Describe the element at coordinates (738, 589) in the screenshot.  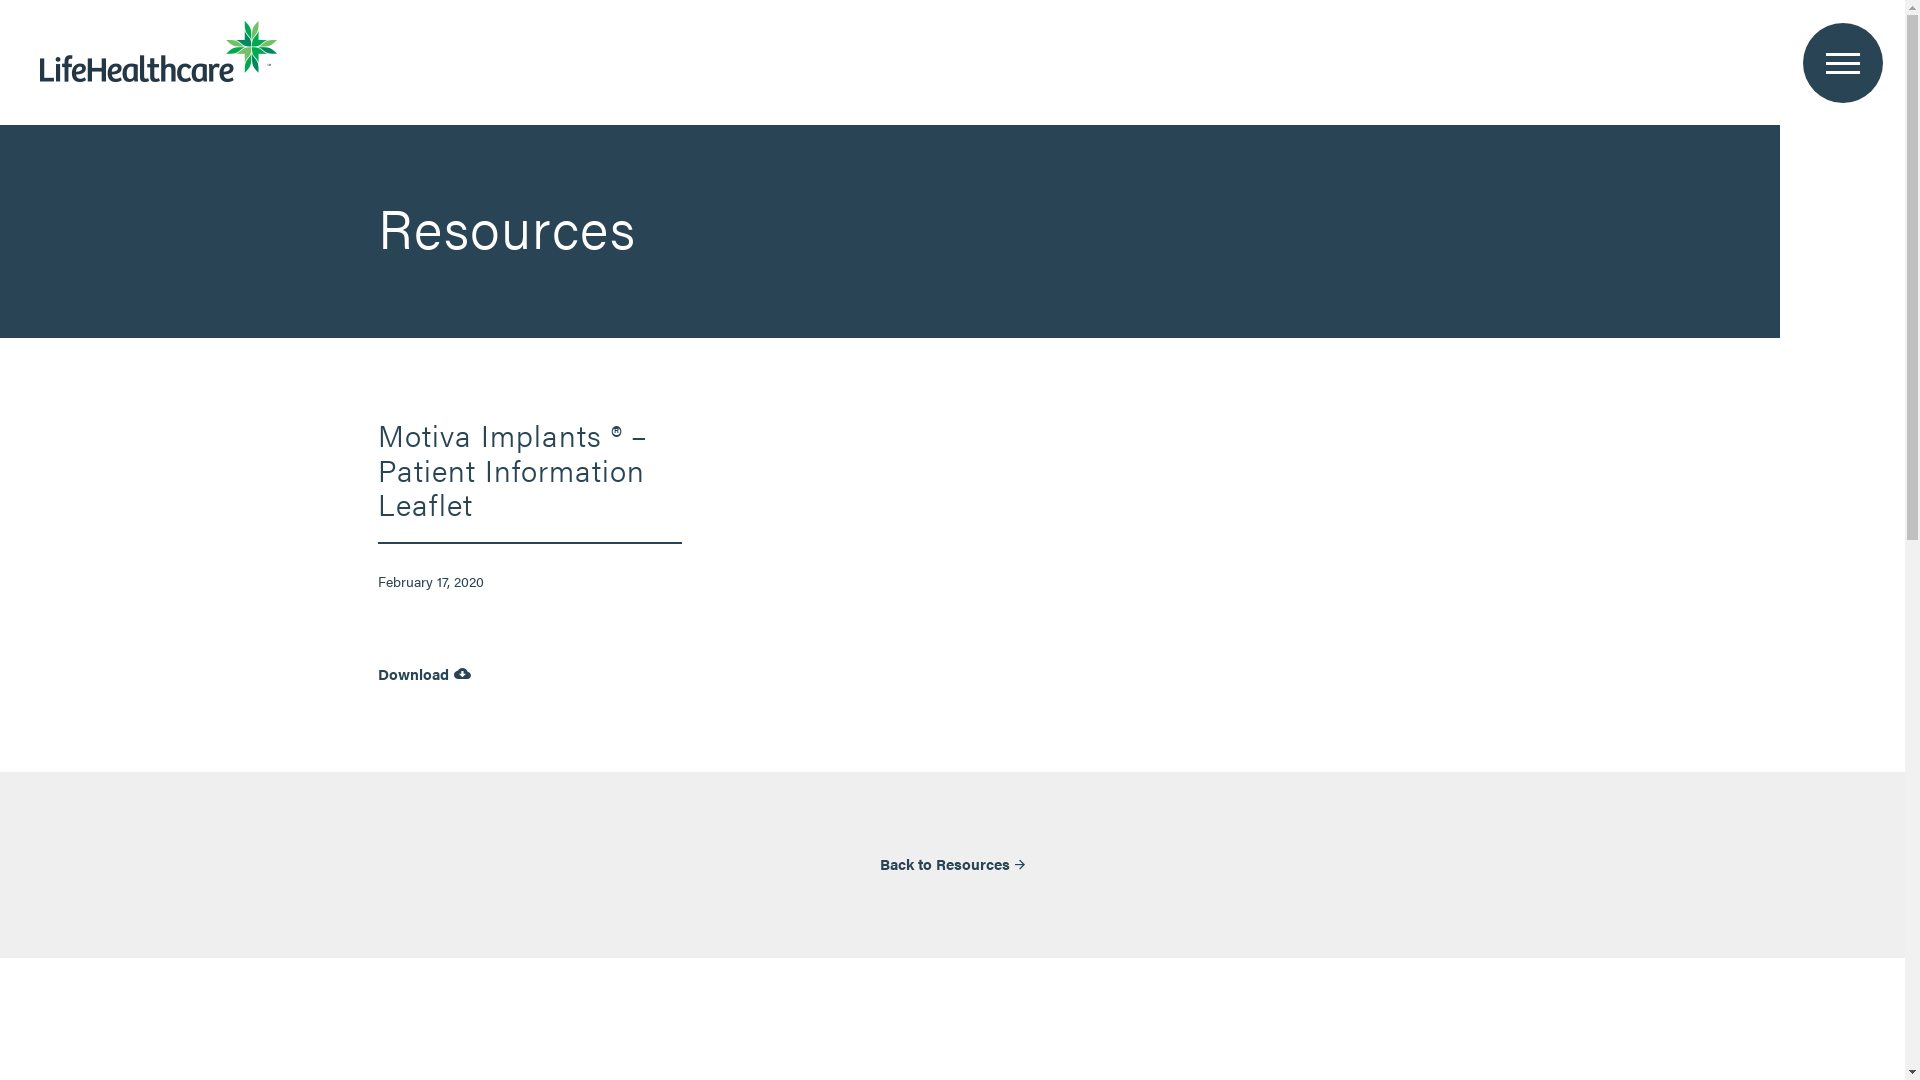
I see `View All Locations` at that location.